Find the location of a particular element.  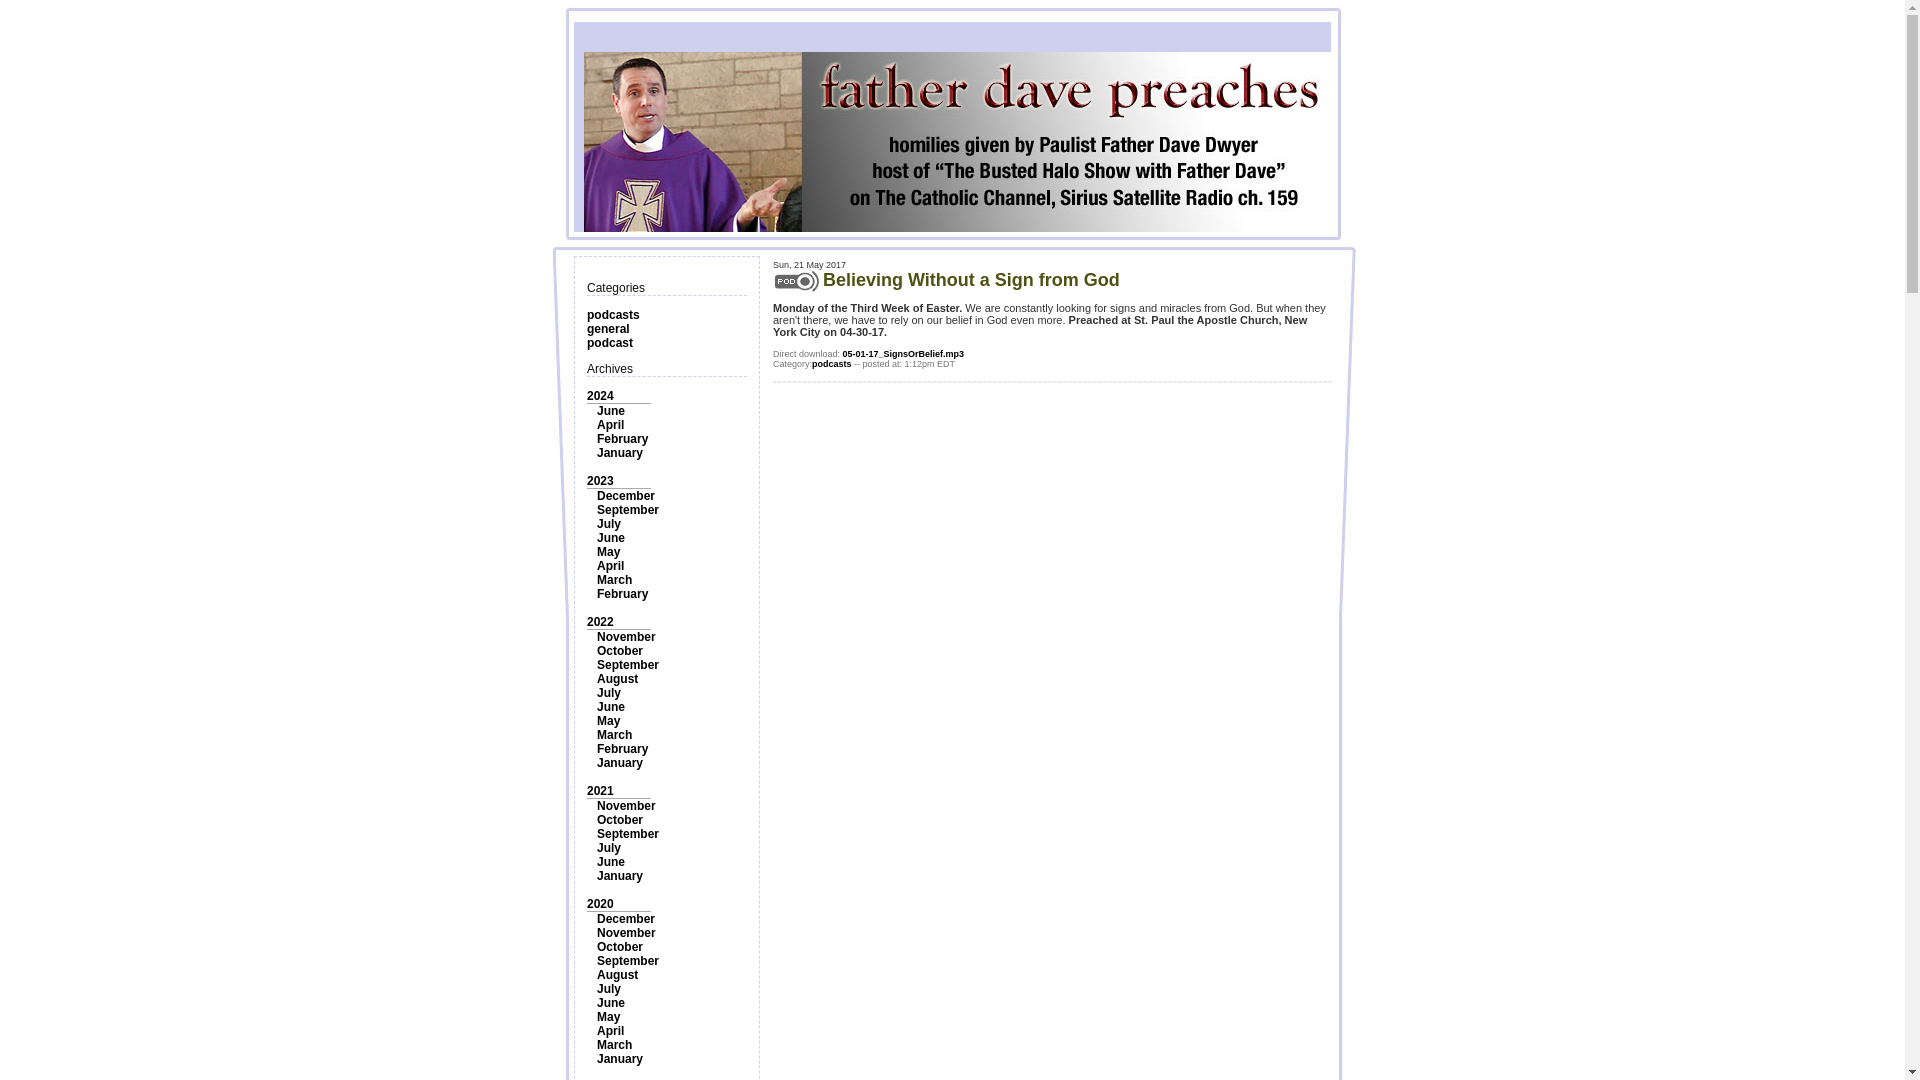

June is located at coordinates (611, 410).